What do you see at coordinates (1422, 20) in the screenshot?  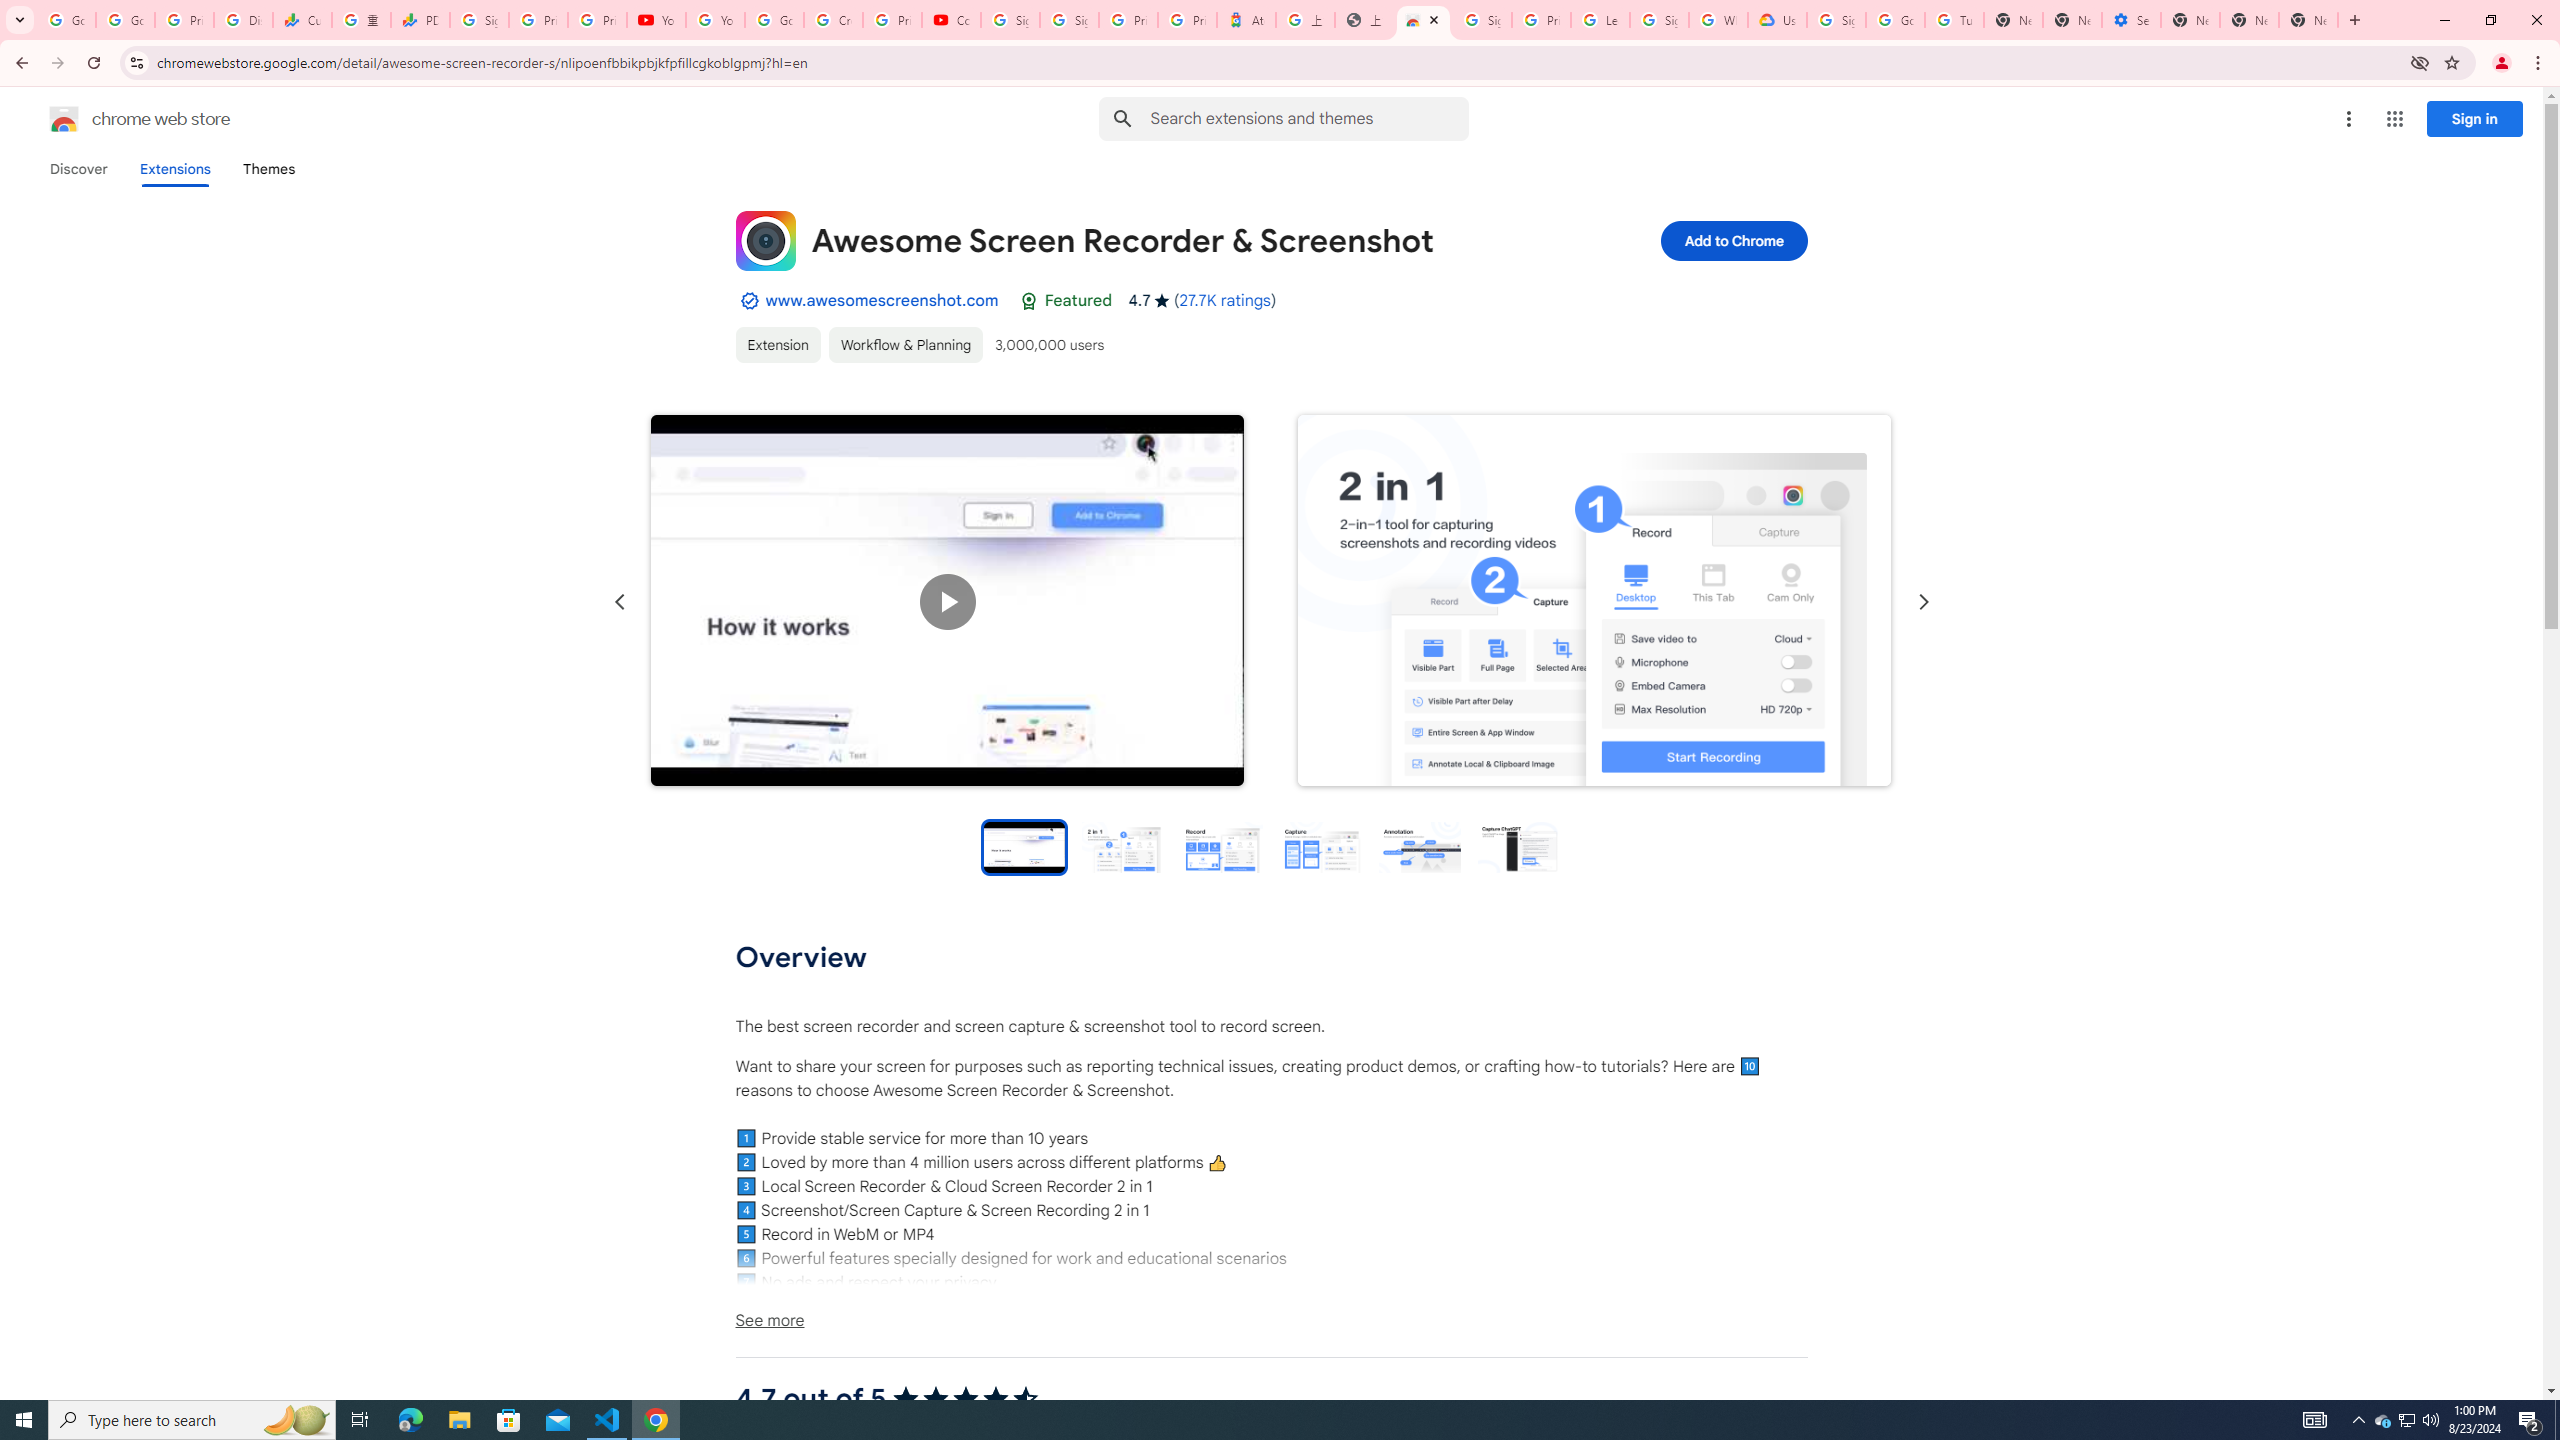 I see `Awesome Screen Recorder & Screenshot - Chrome Web Store` at bounding box center [1422, 20].